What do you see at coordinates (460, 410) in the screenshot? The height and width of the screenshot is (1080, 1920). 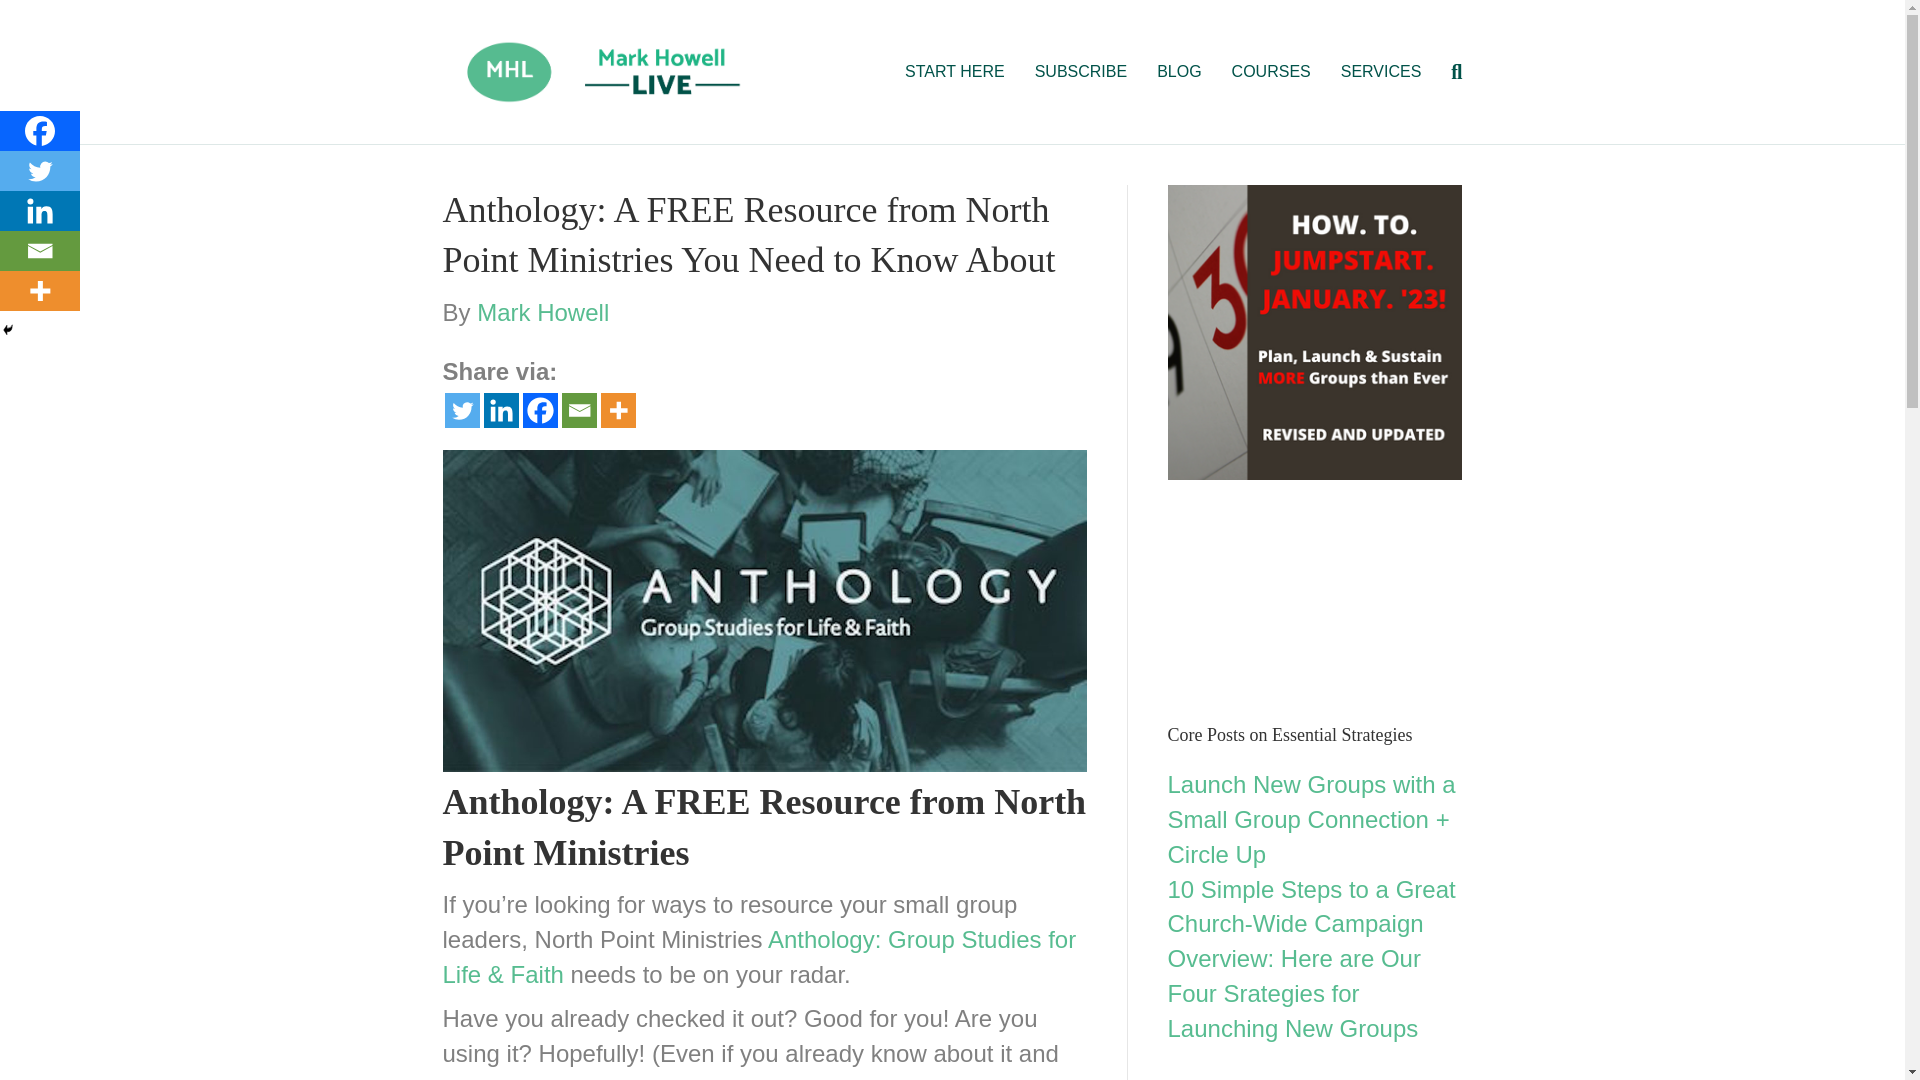 I see `Twitter` at bounding box center [460, 410].